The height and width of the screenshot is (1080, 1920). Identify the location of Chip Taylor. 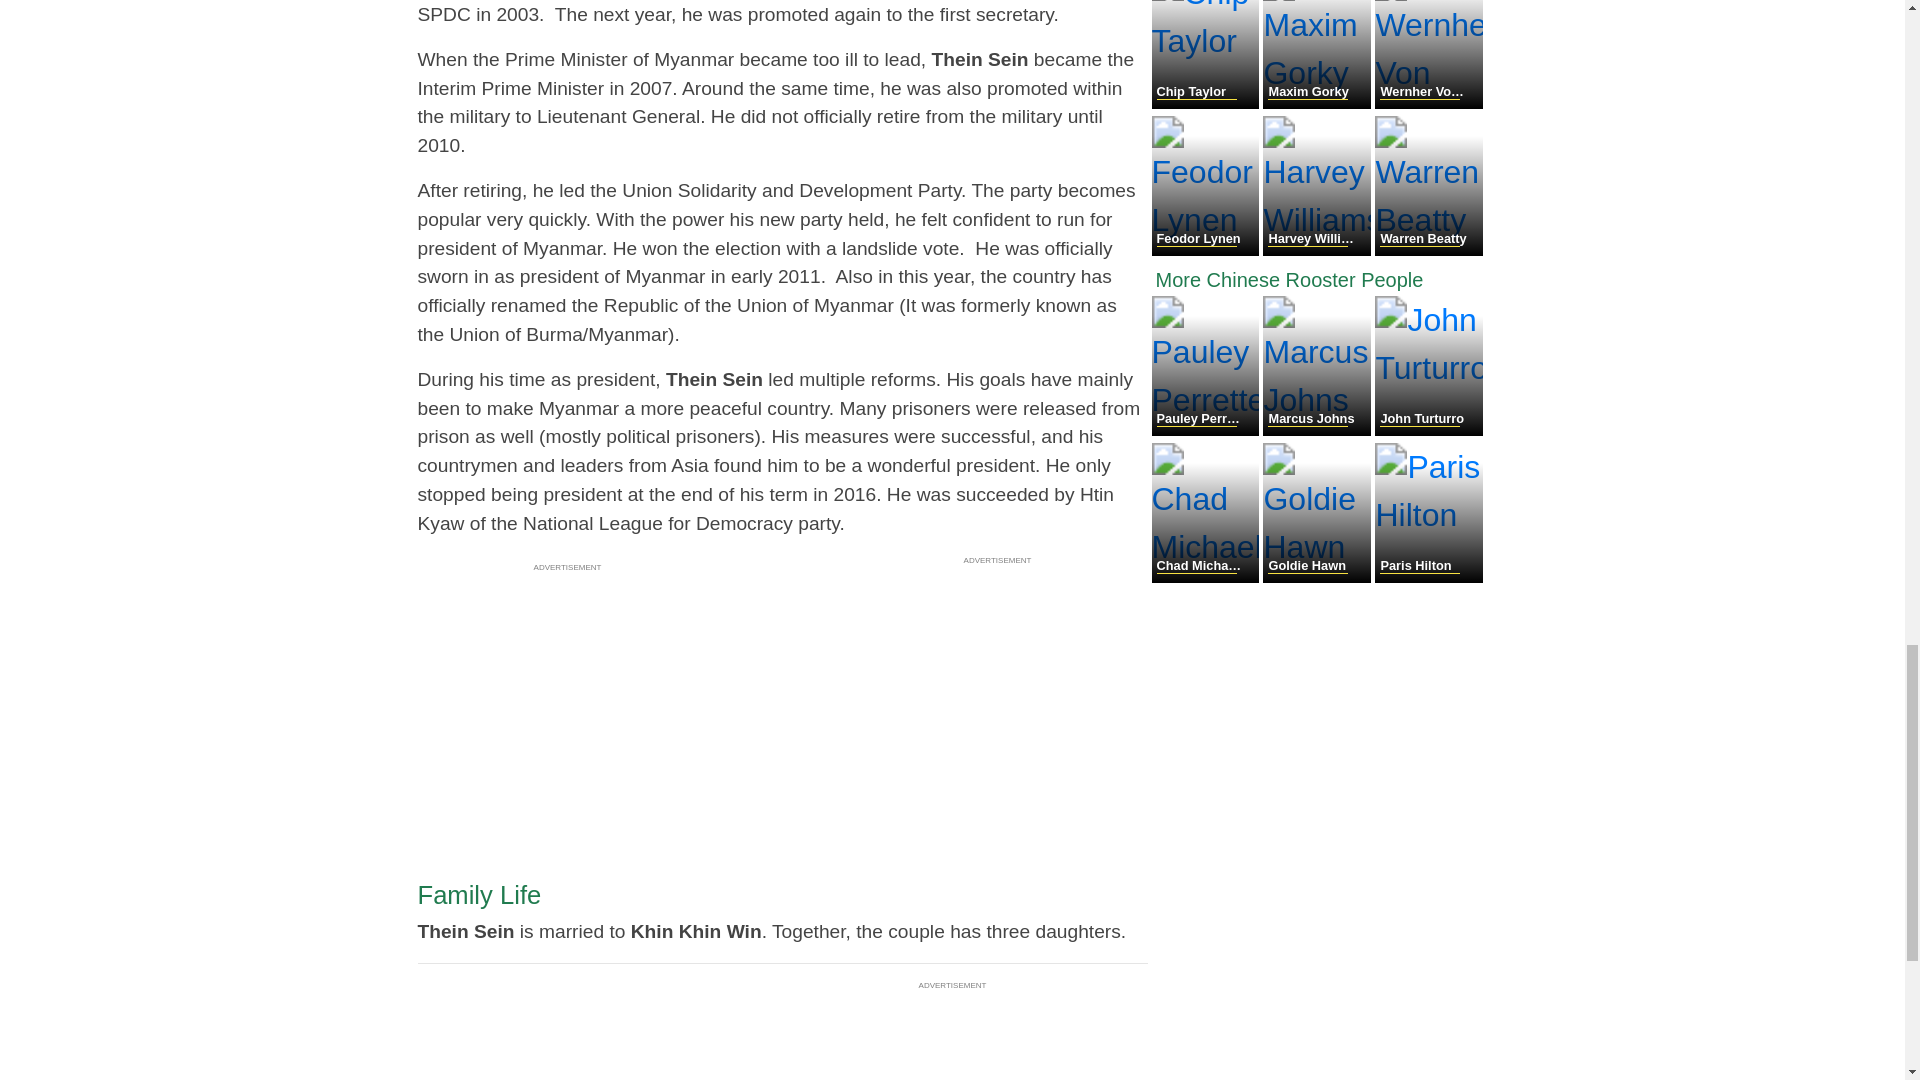
(1208, 104).